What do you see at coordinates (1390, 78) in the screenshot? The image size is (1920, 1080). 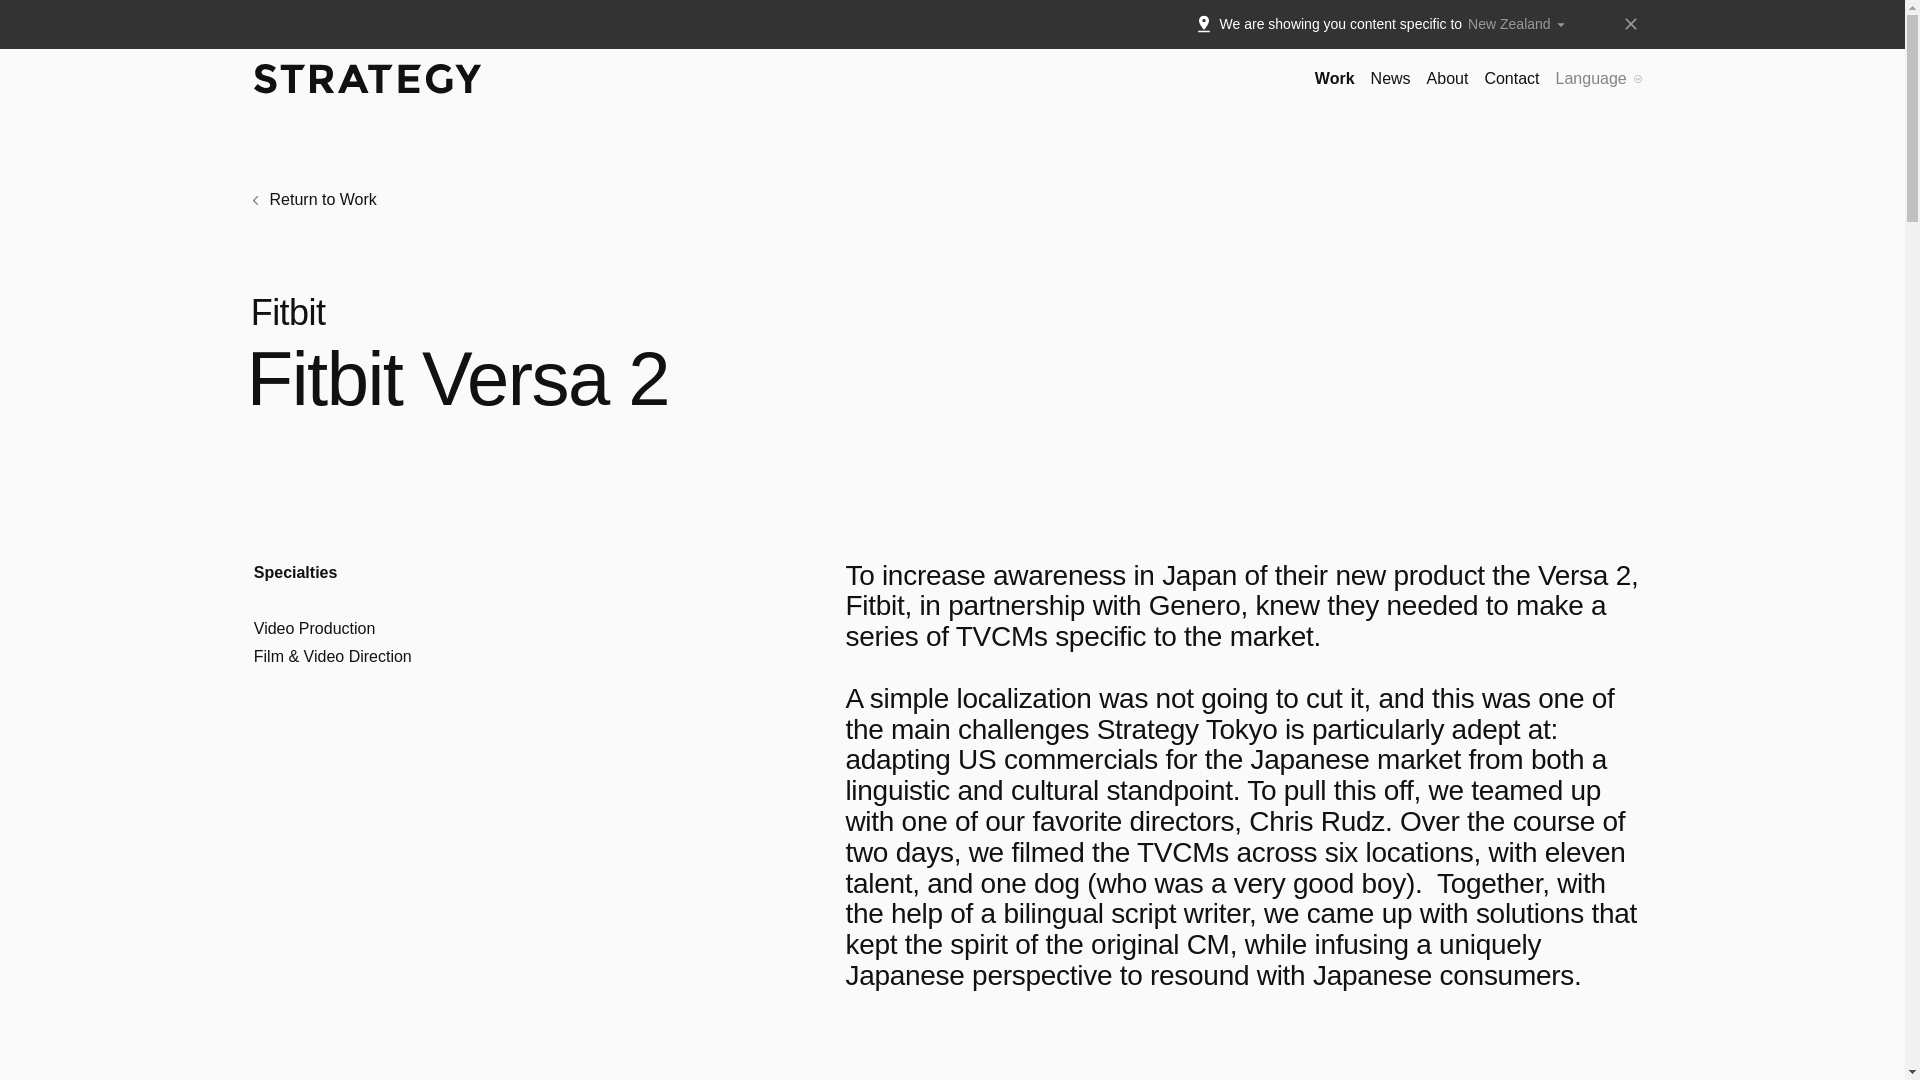 I see `News` at bounding box center [1390, 78].